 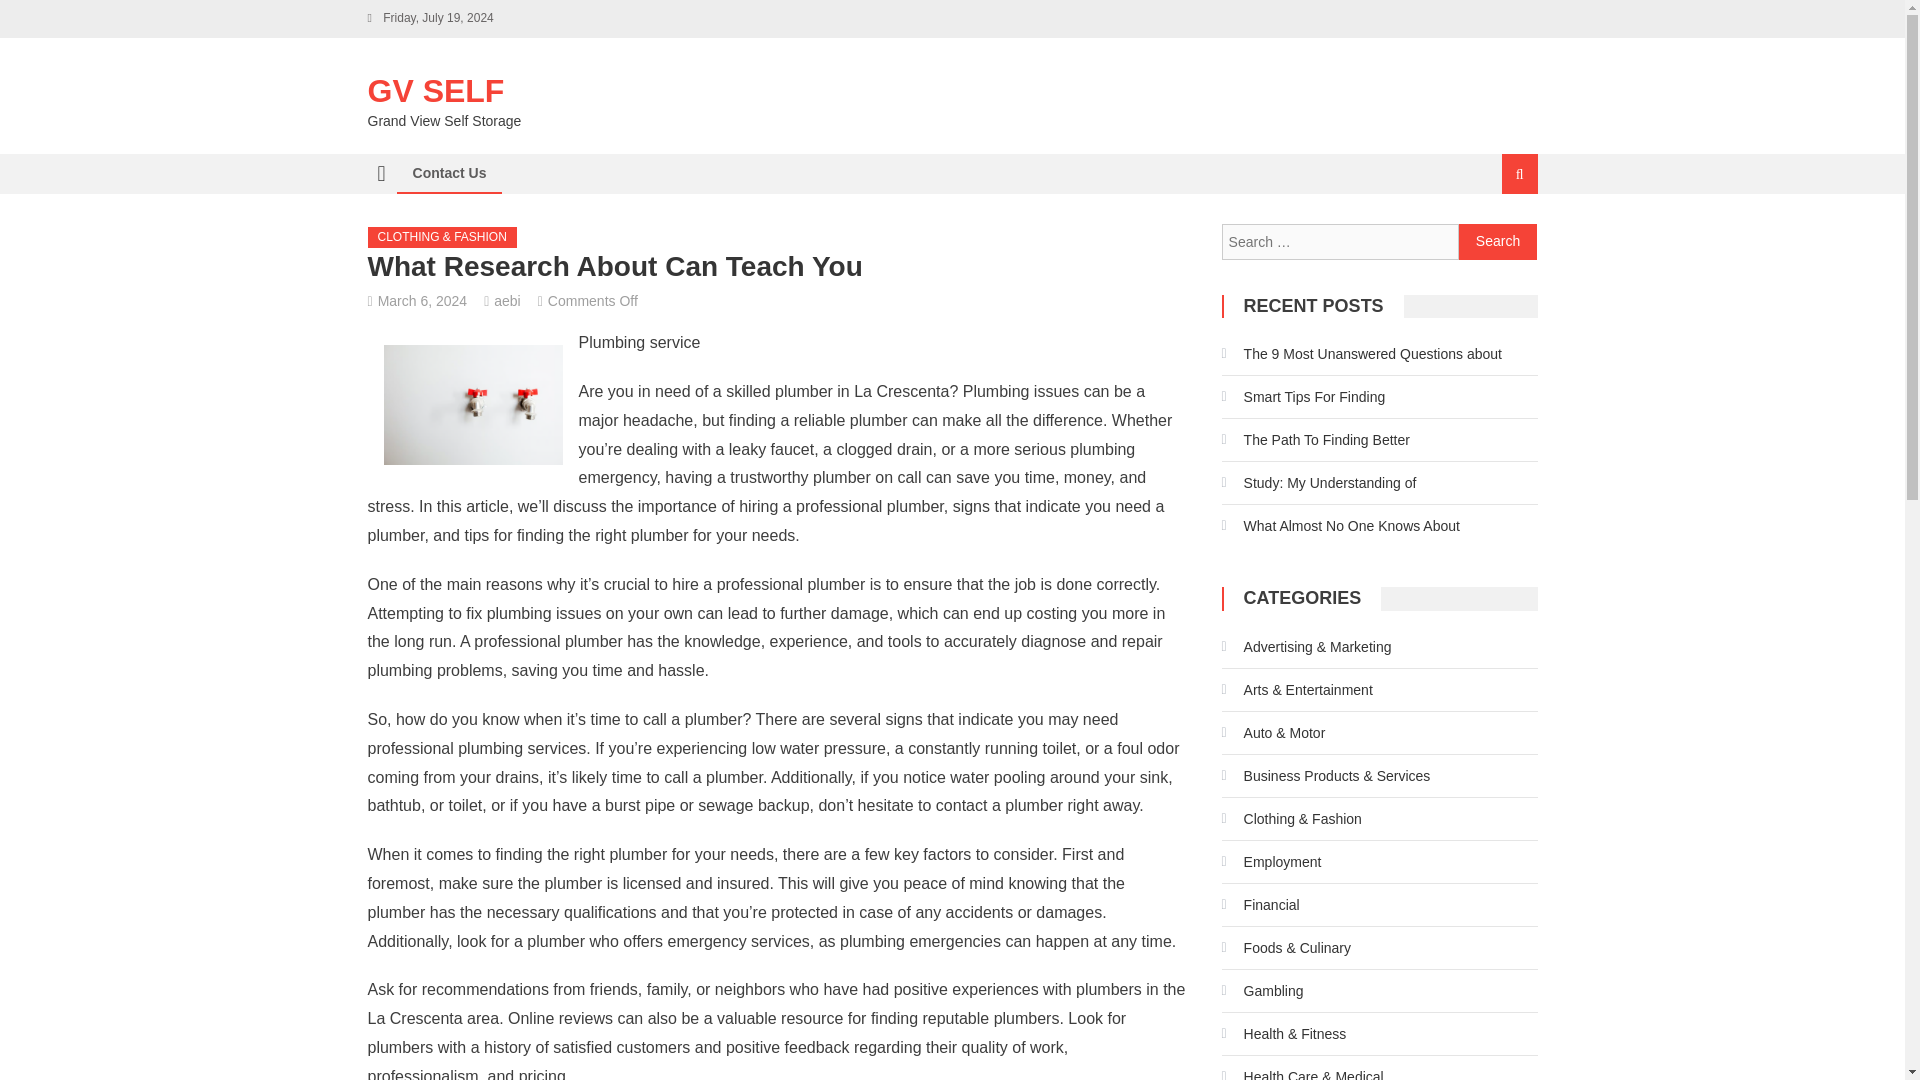 What do you see at coordinates (1495, 240) in the screenshot?
I see `Search` at bounding box center [1495, 240].